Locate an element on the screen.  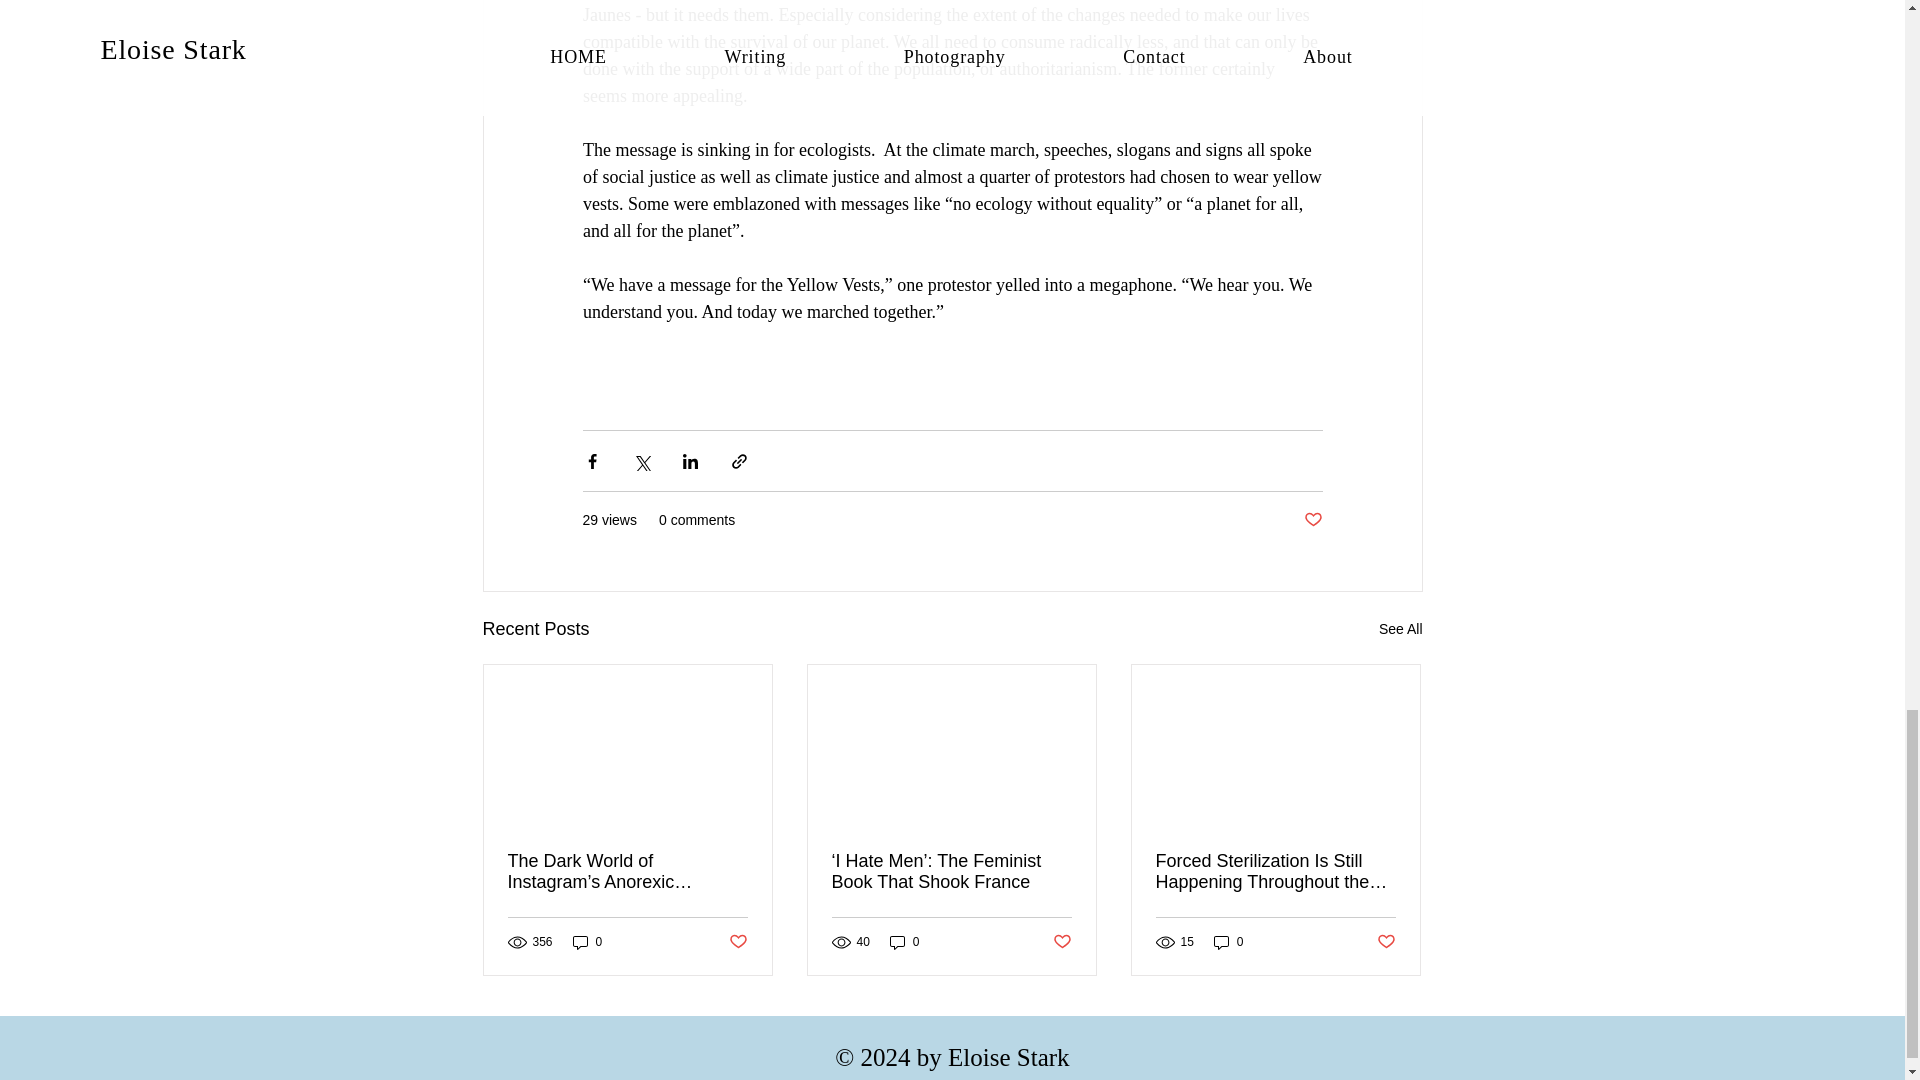
0 is located at coordinates (904, 942).